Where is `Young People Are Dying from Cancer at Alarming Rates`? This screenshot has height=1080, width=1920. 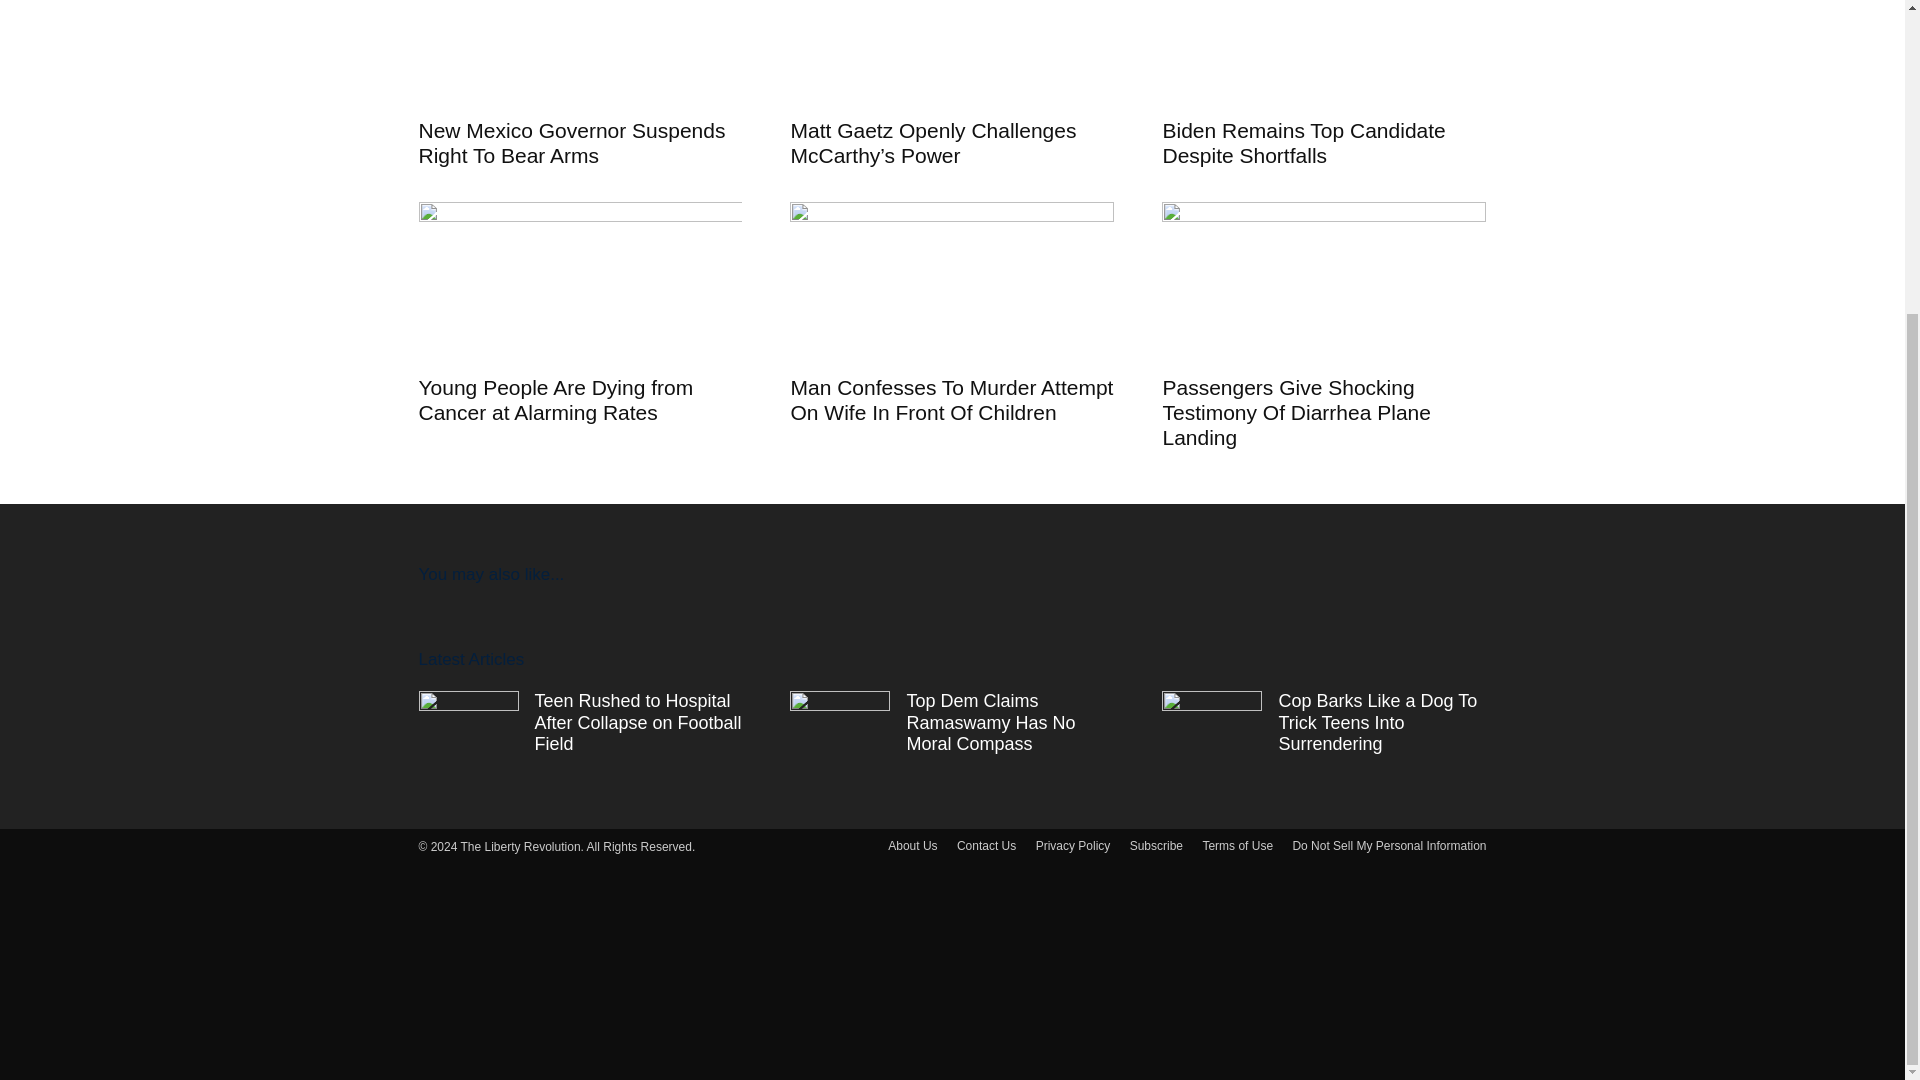 Young People Are Dying from Cancer at Alarming Rates is located at coordinates (556, 400).